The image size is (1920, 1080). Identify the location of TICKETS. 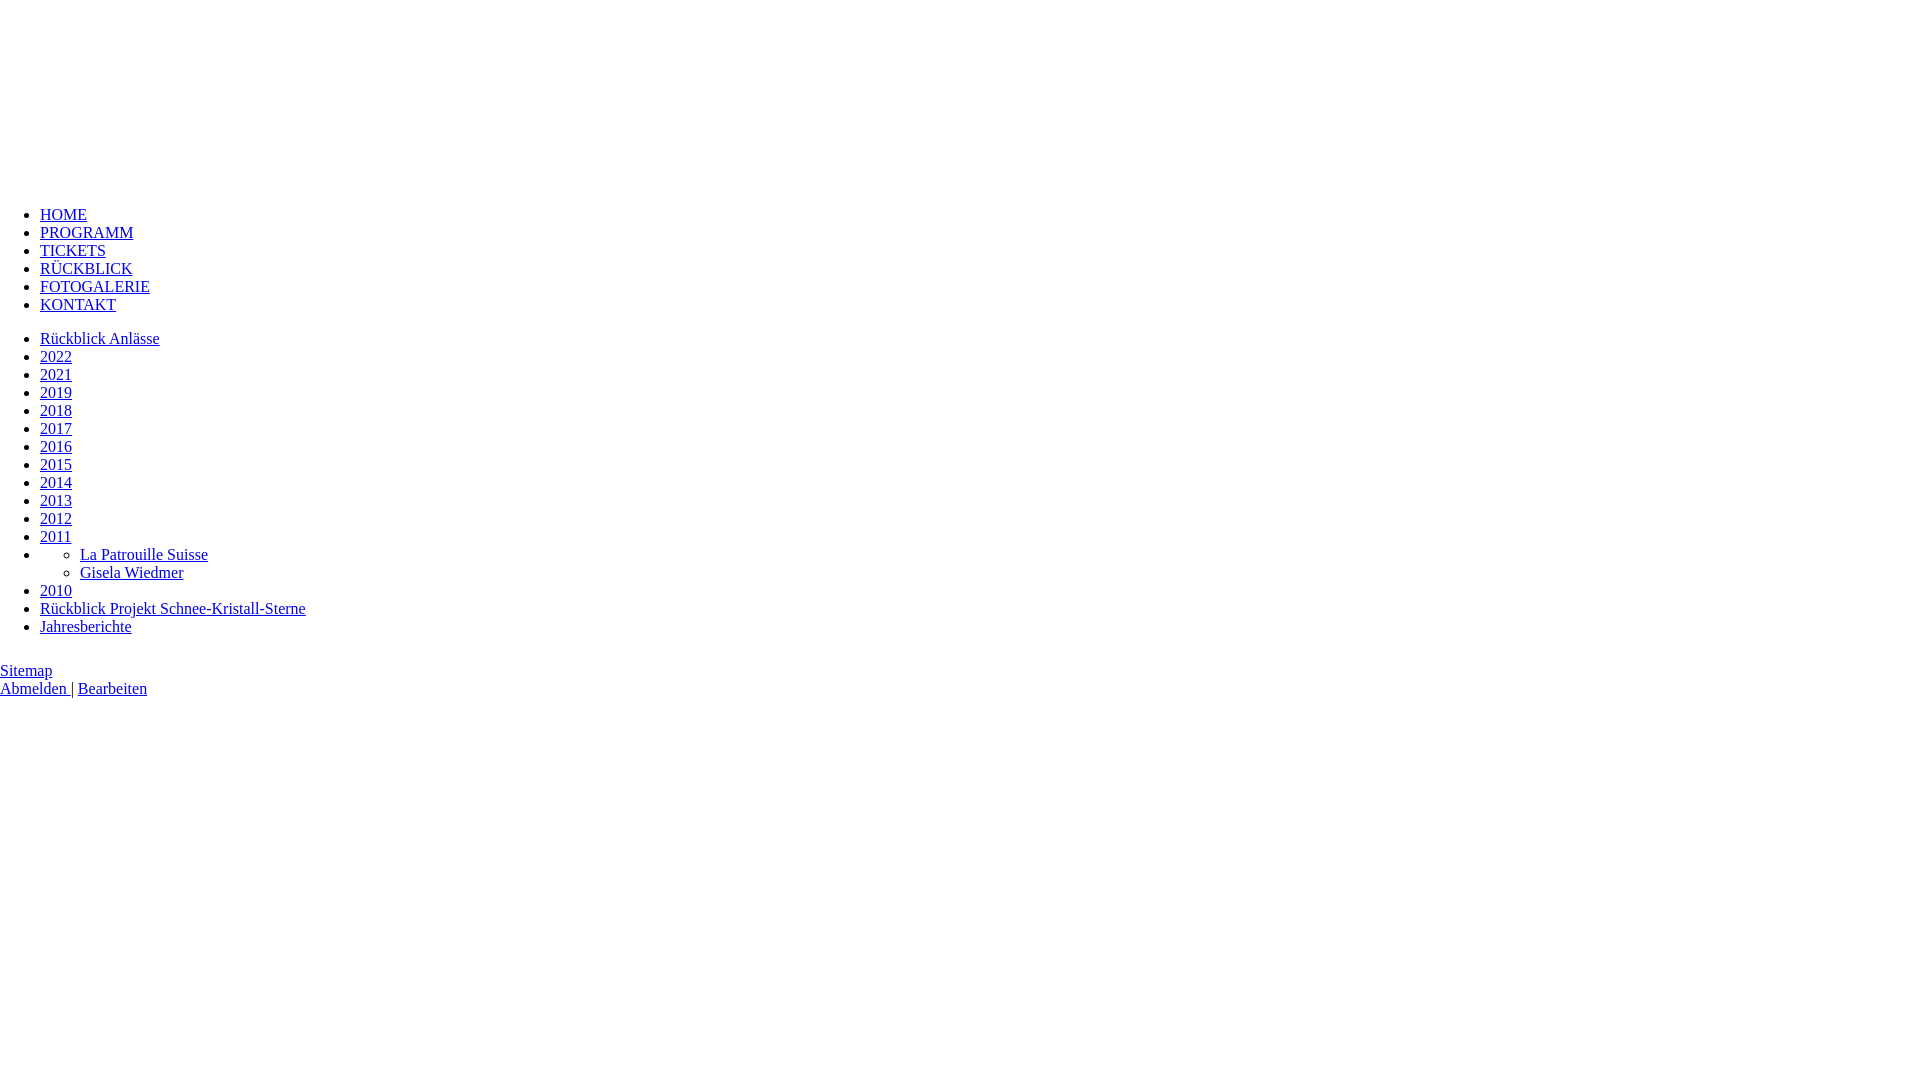
(73, 250).